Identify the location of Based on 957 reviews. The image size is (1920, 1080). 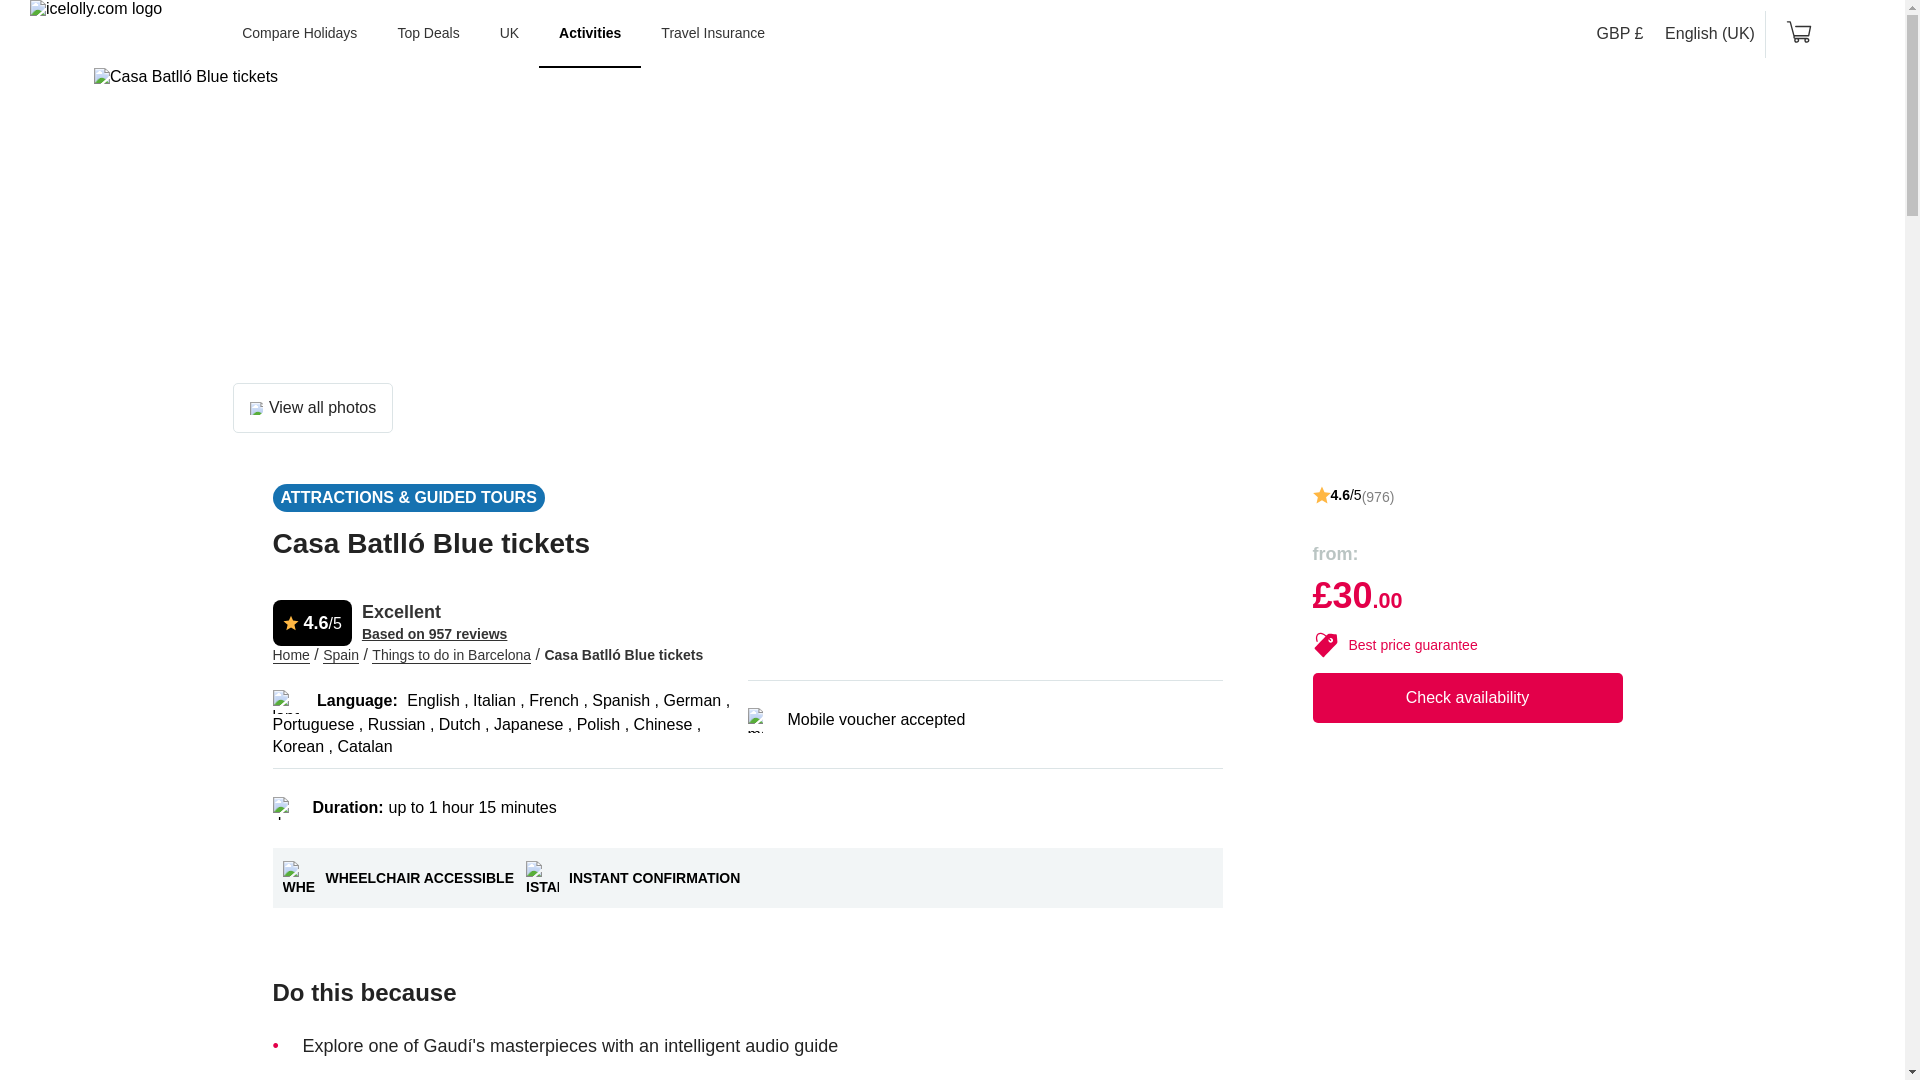
(435, 634).